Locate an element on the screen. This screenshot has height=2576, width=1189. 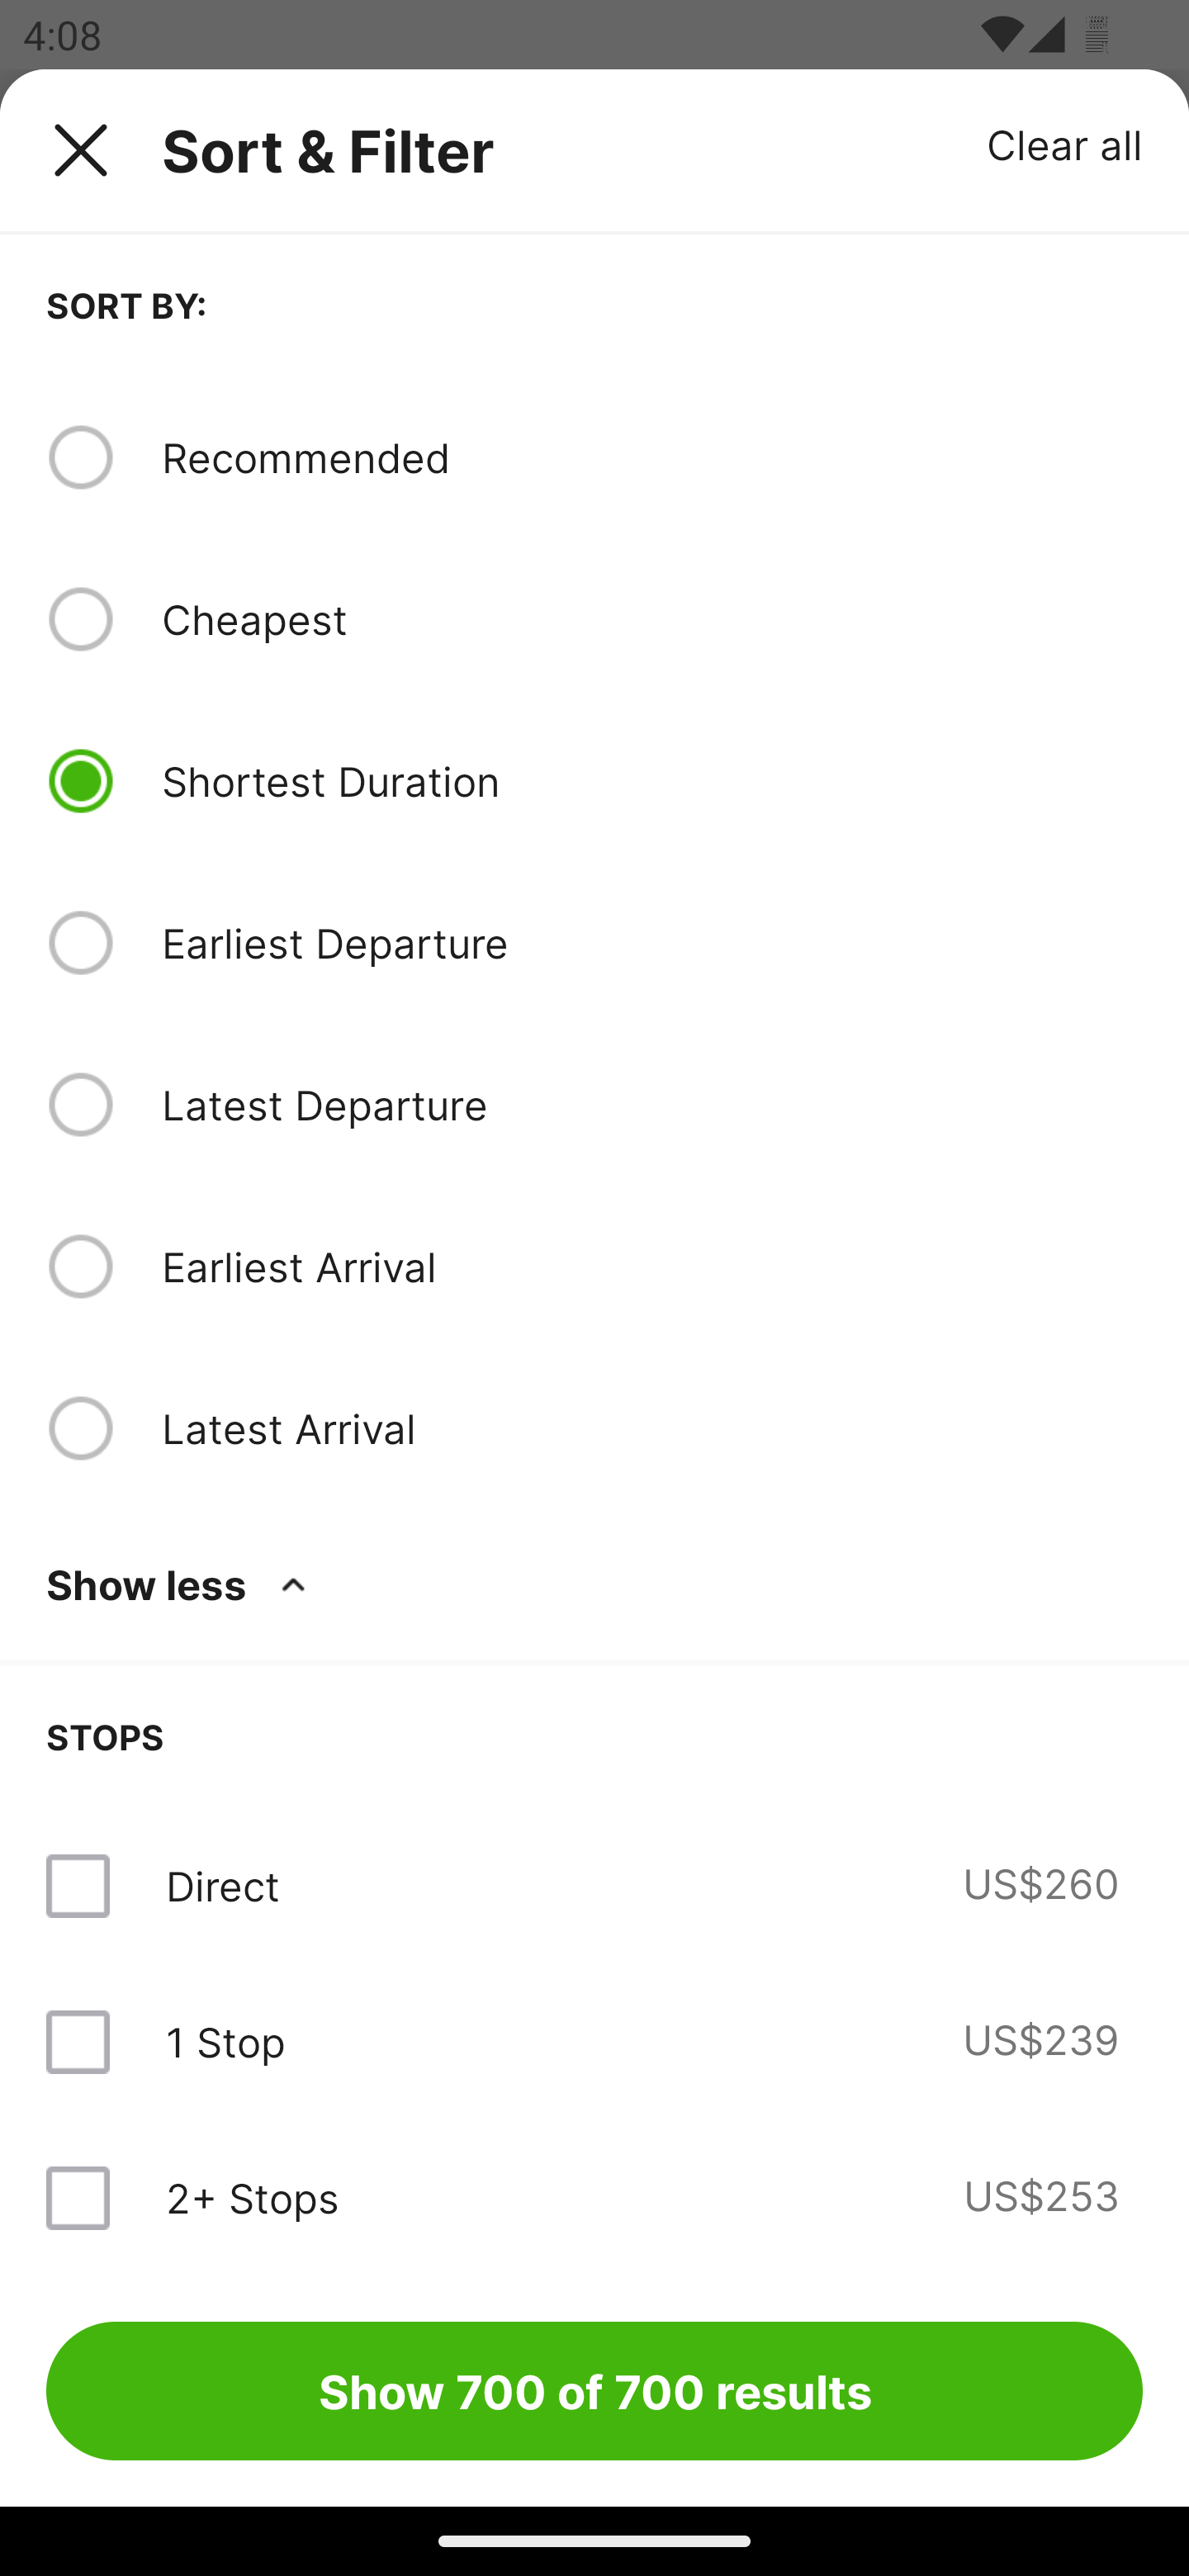
Shortest Duration is located at coordinates (651, 780).